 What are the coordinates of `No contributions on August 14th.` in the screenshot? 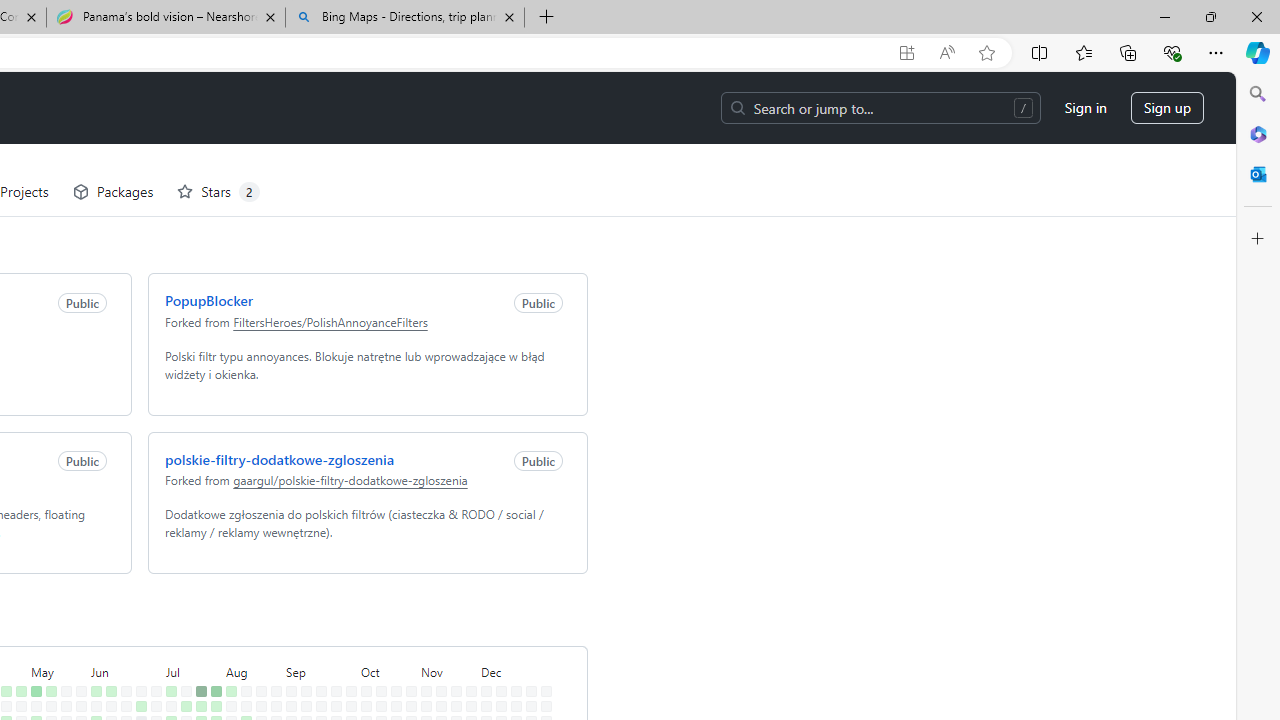 It's located at (242, 664).